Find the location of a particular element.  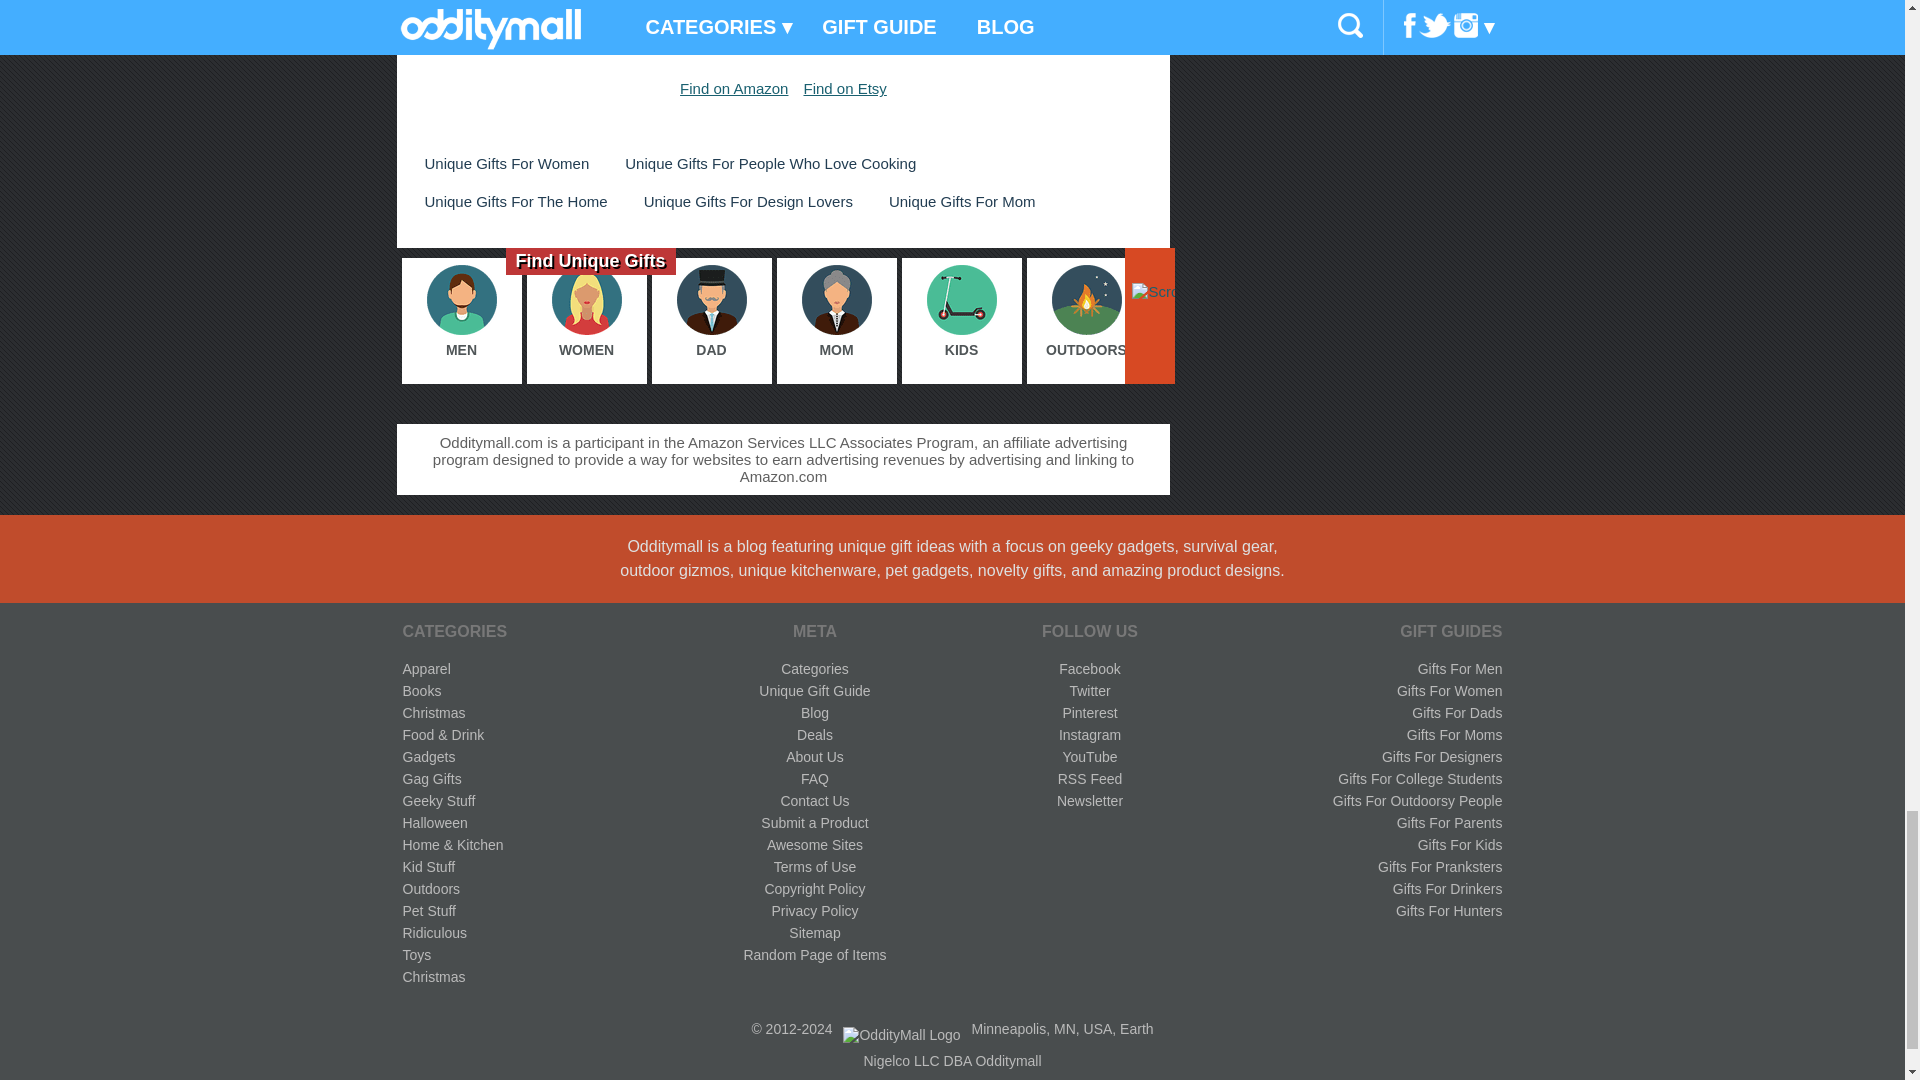

Find on Etsy is located at coordinates (844, 88).